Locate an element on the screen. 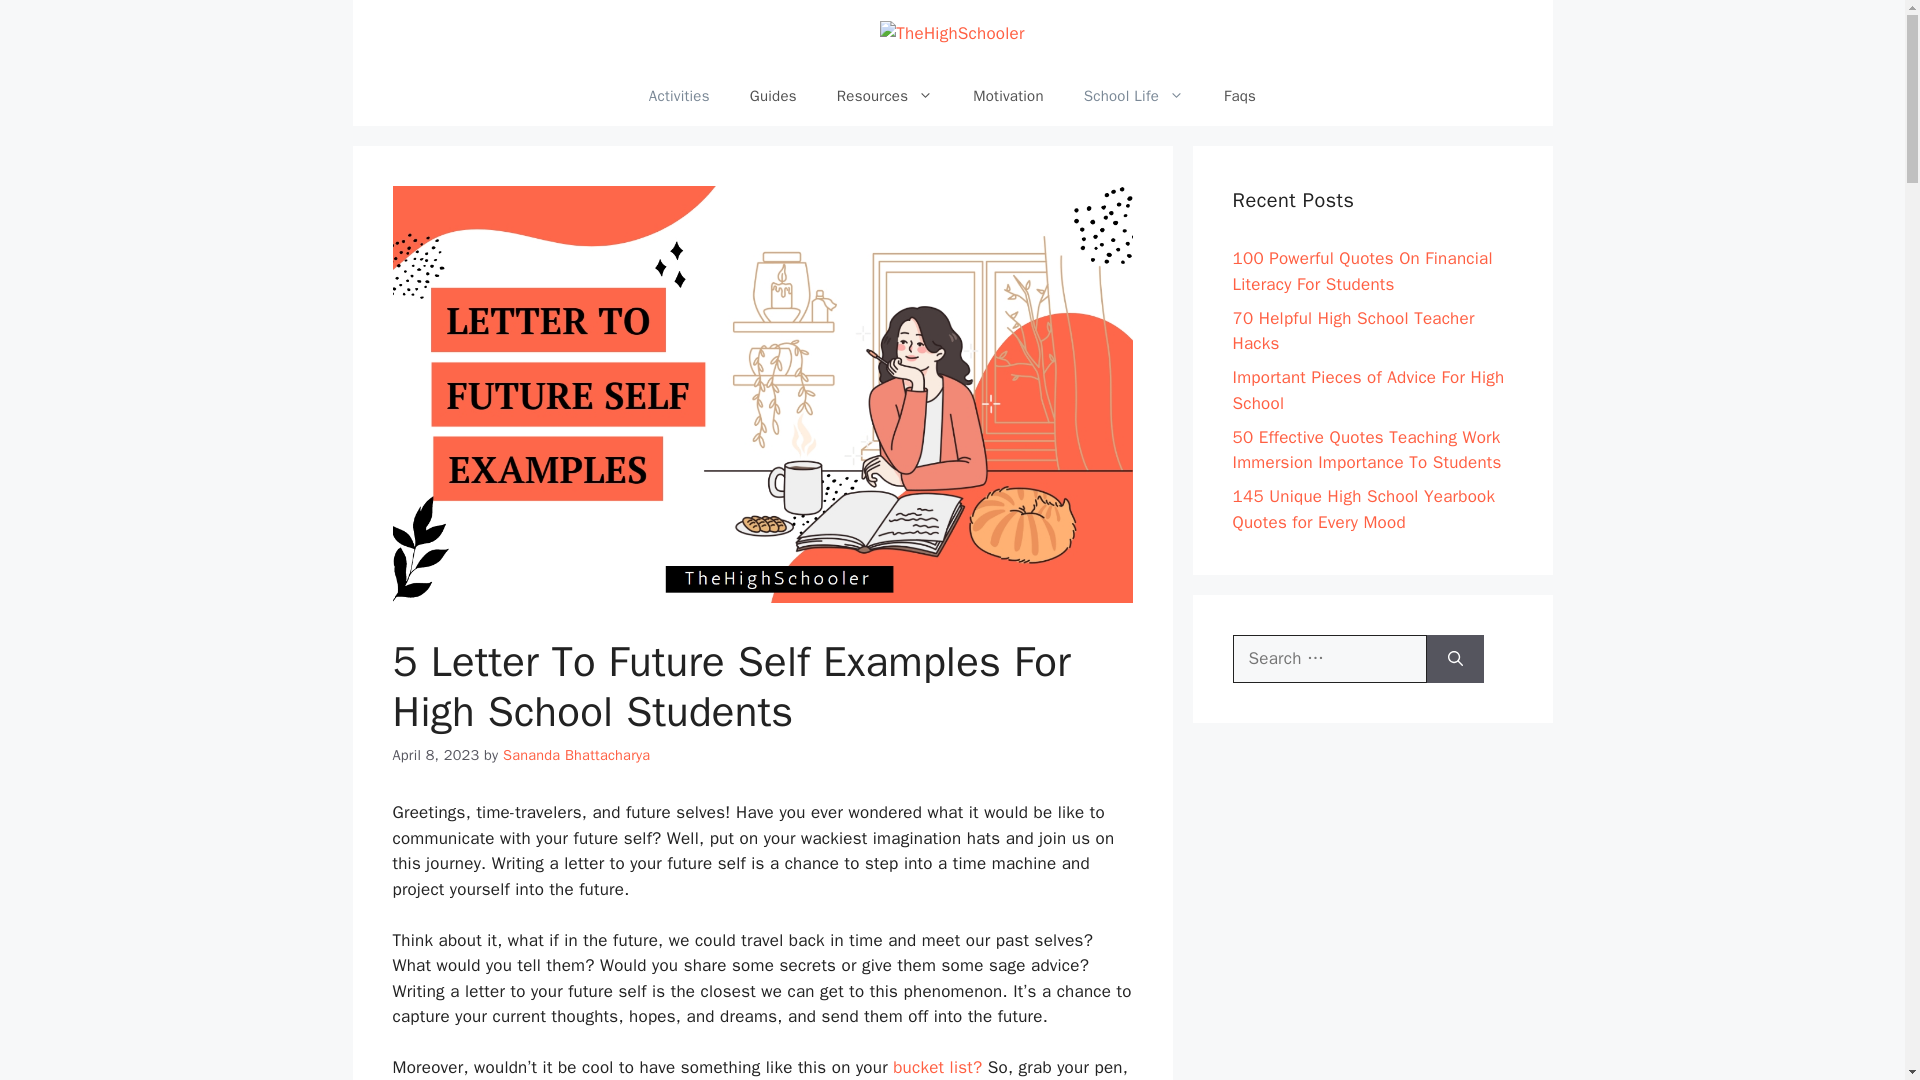 The width and height of the screenshot is (1920, 1080). Guides is located at coordinates (773, 96).